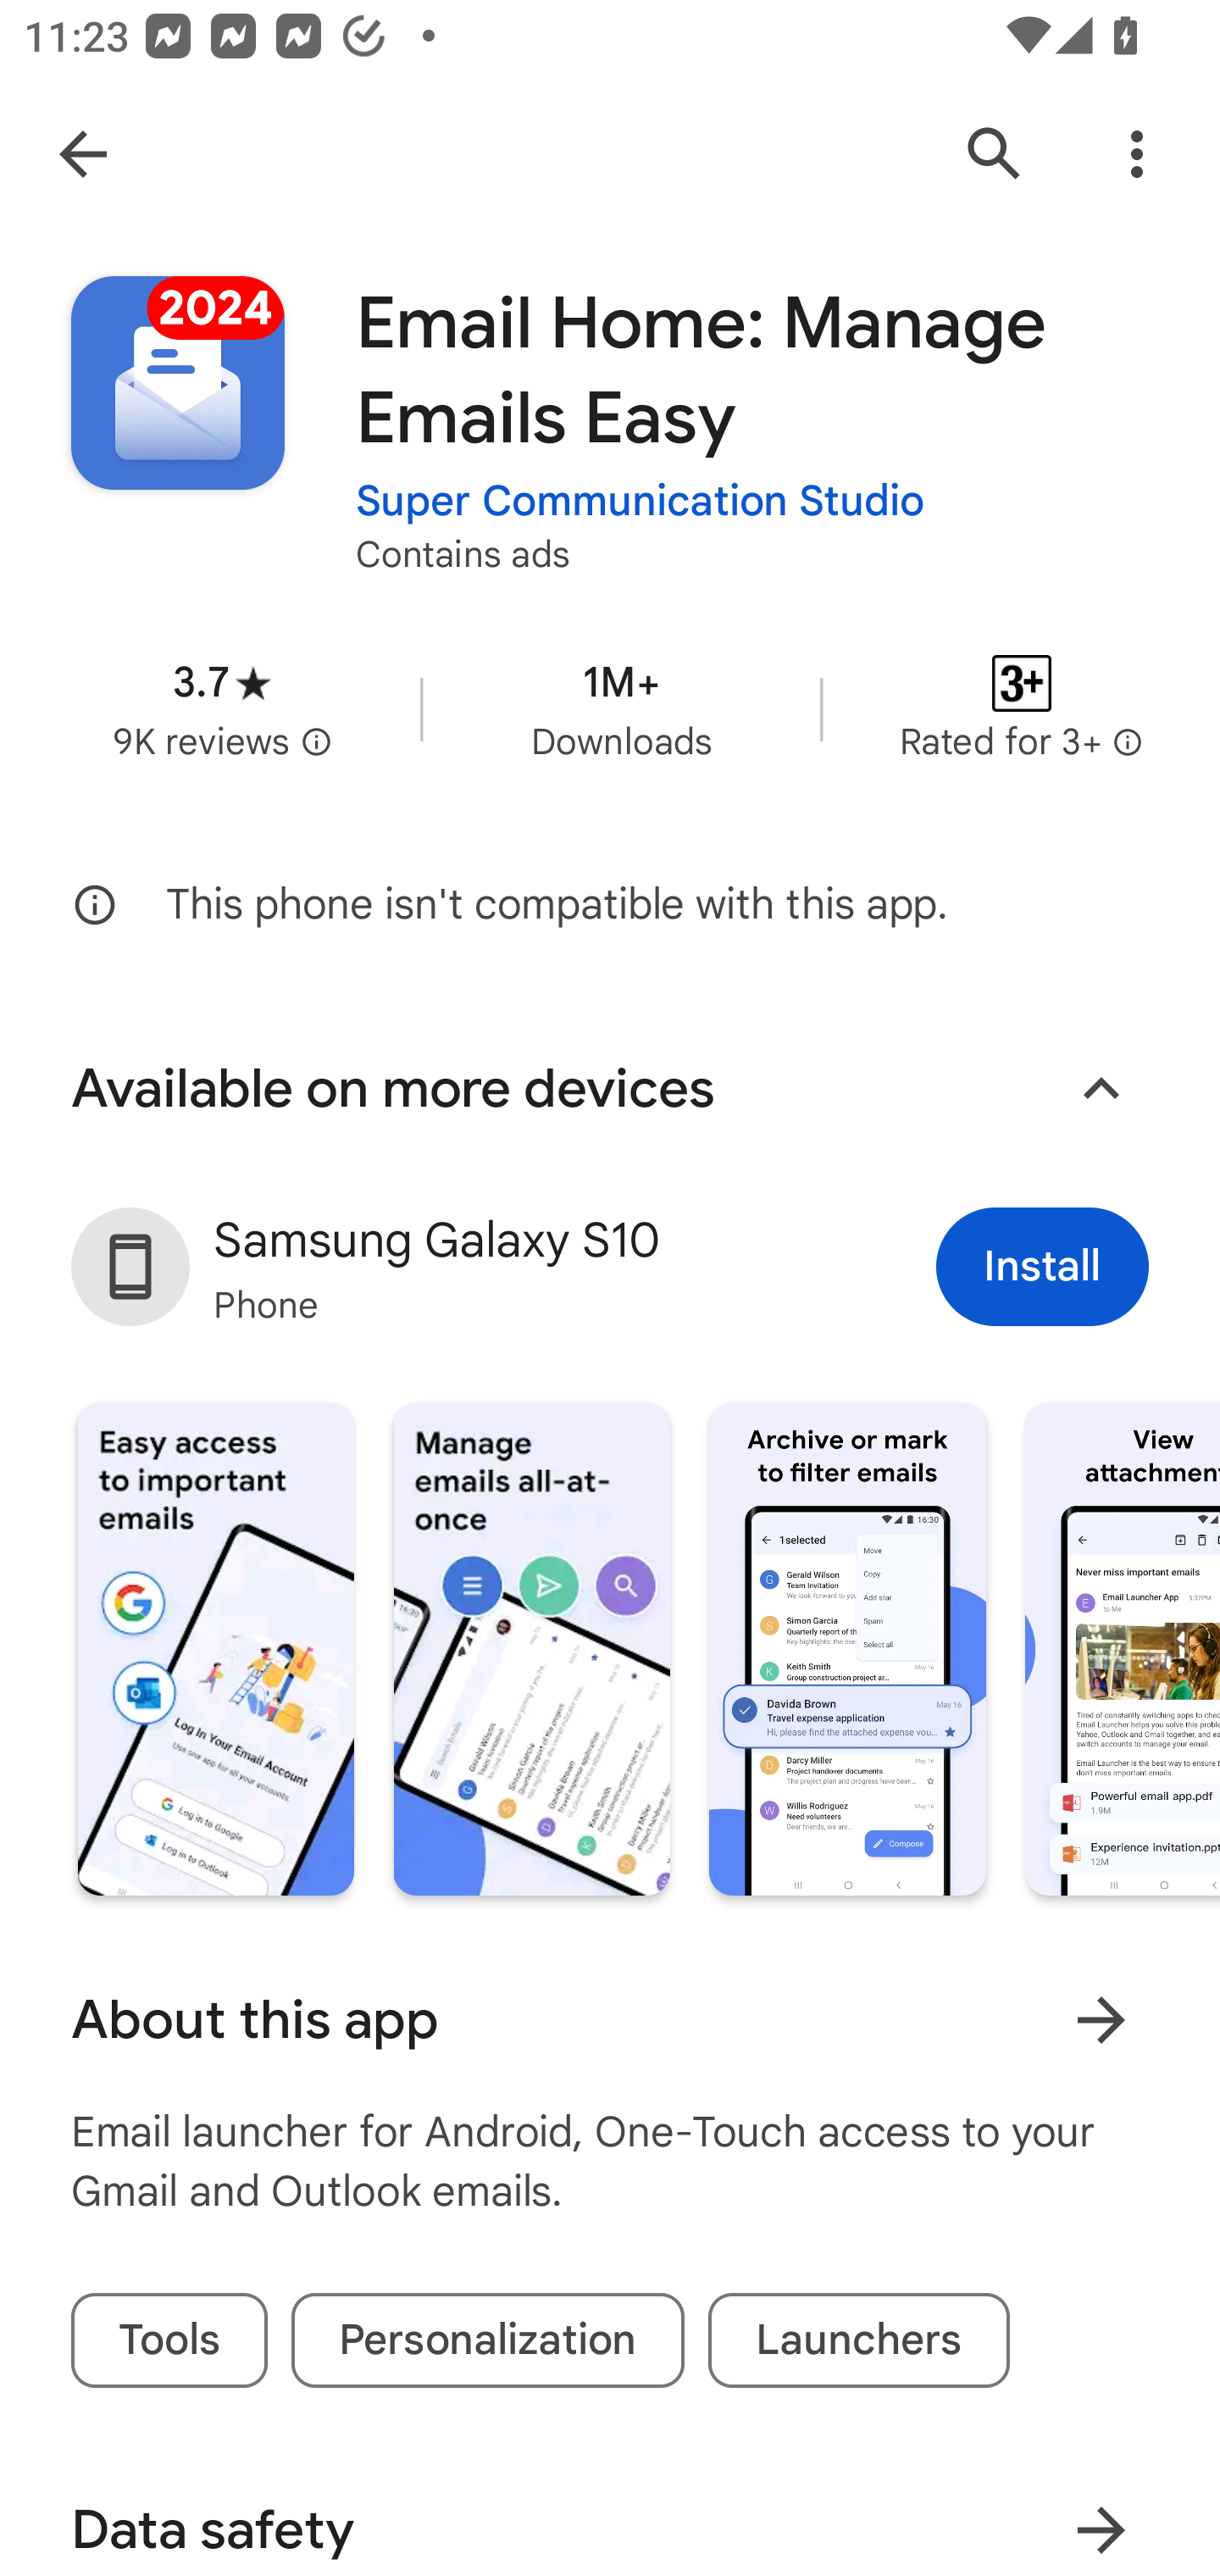 The width and height of the screenshot is (1220, 2576). I want to click on Personalization tag, so click(488, 2340).